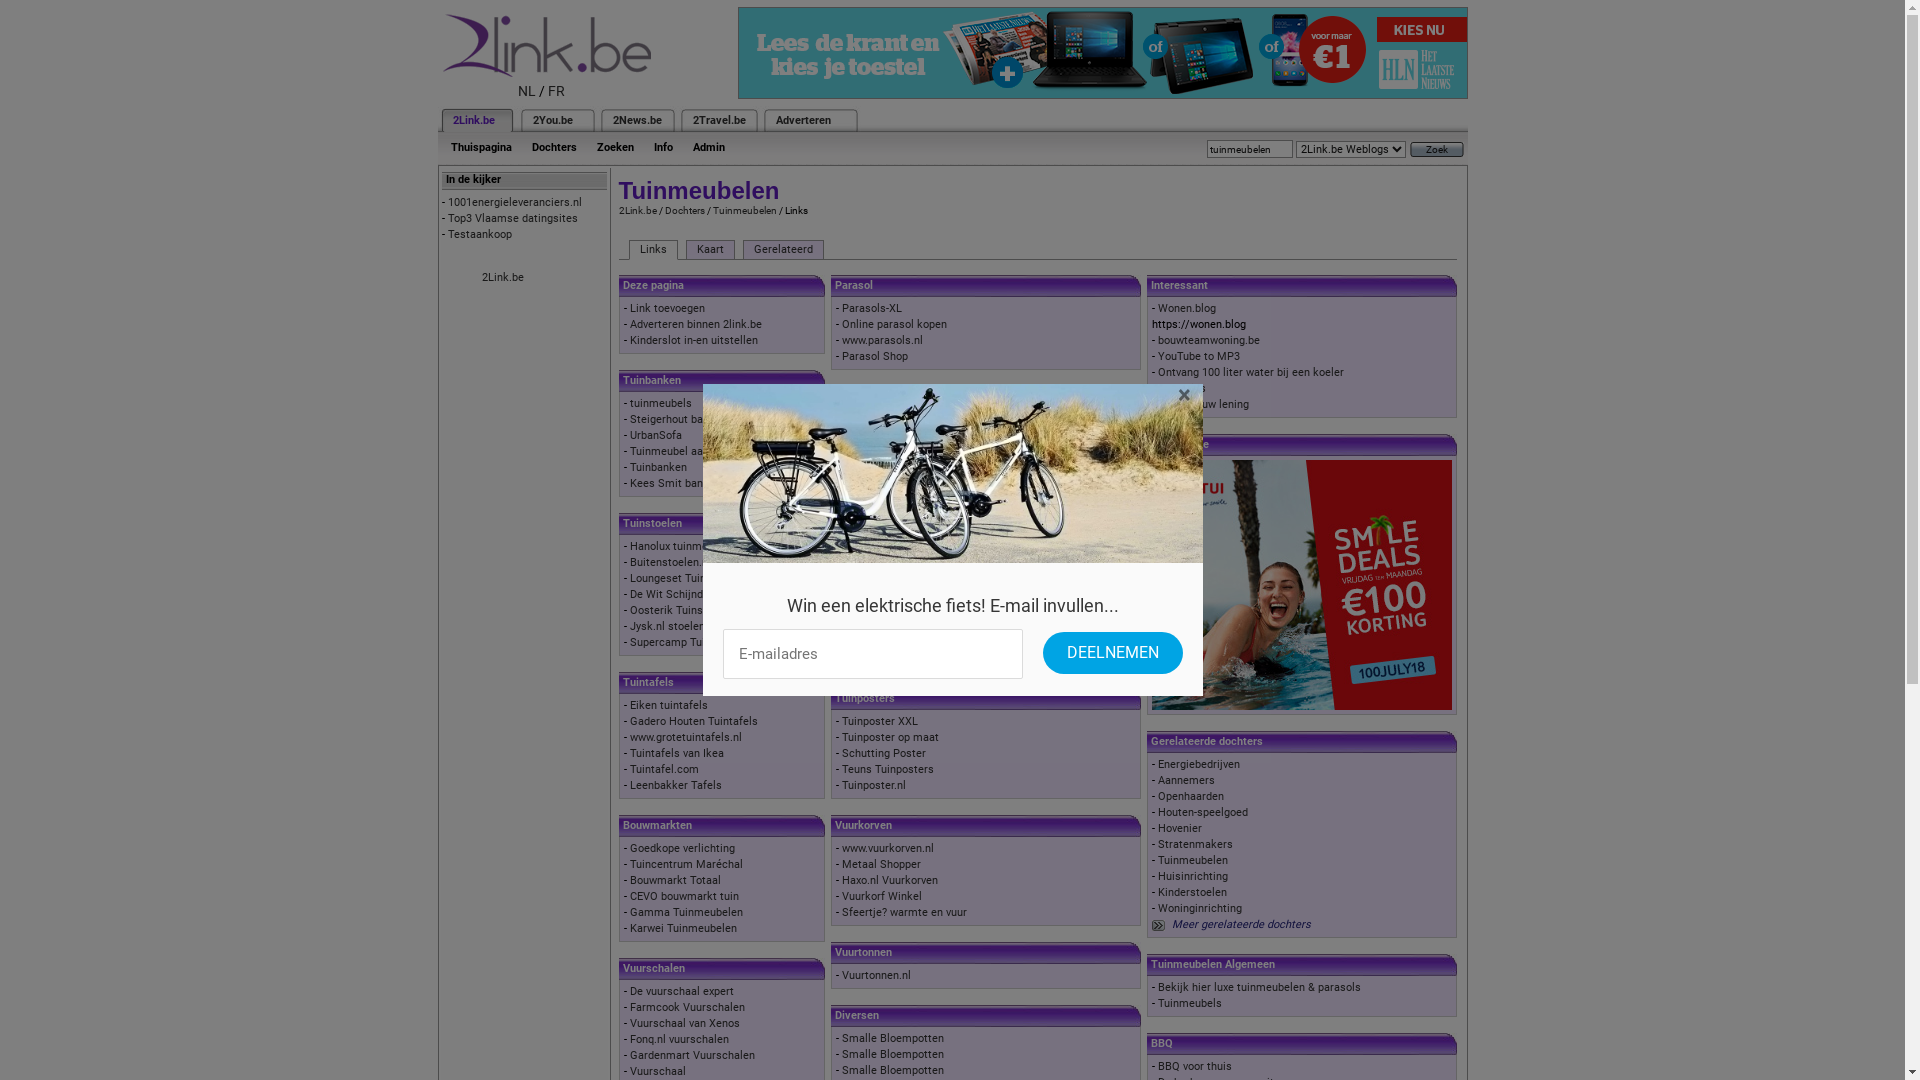  I want to click on Oosterik Tuinstoelen, so click(682, 610).